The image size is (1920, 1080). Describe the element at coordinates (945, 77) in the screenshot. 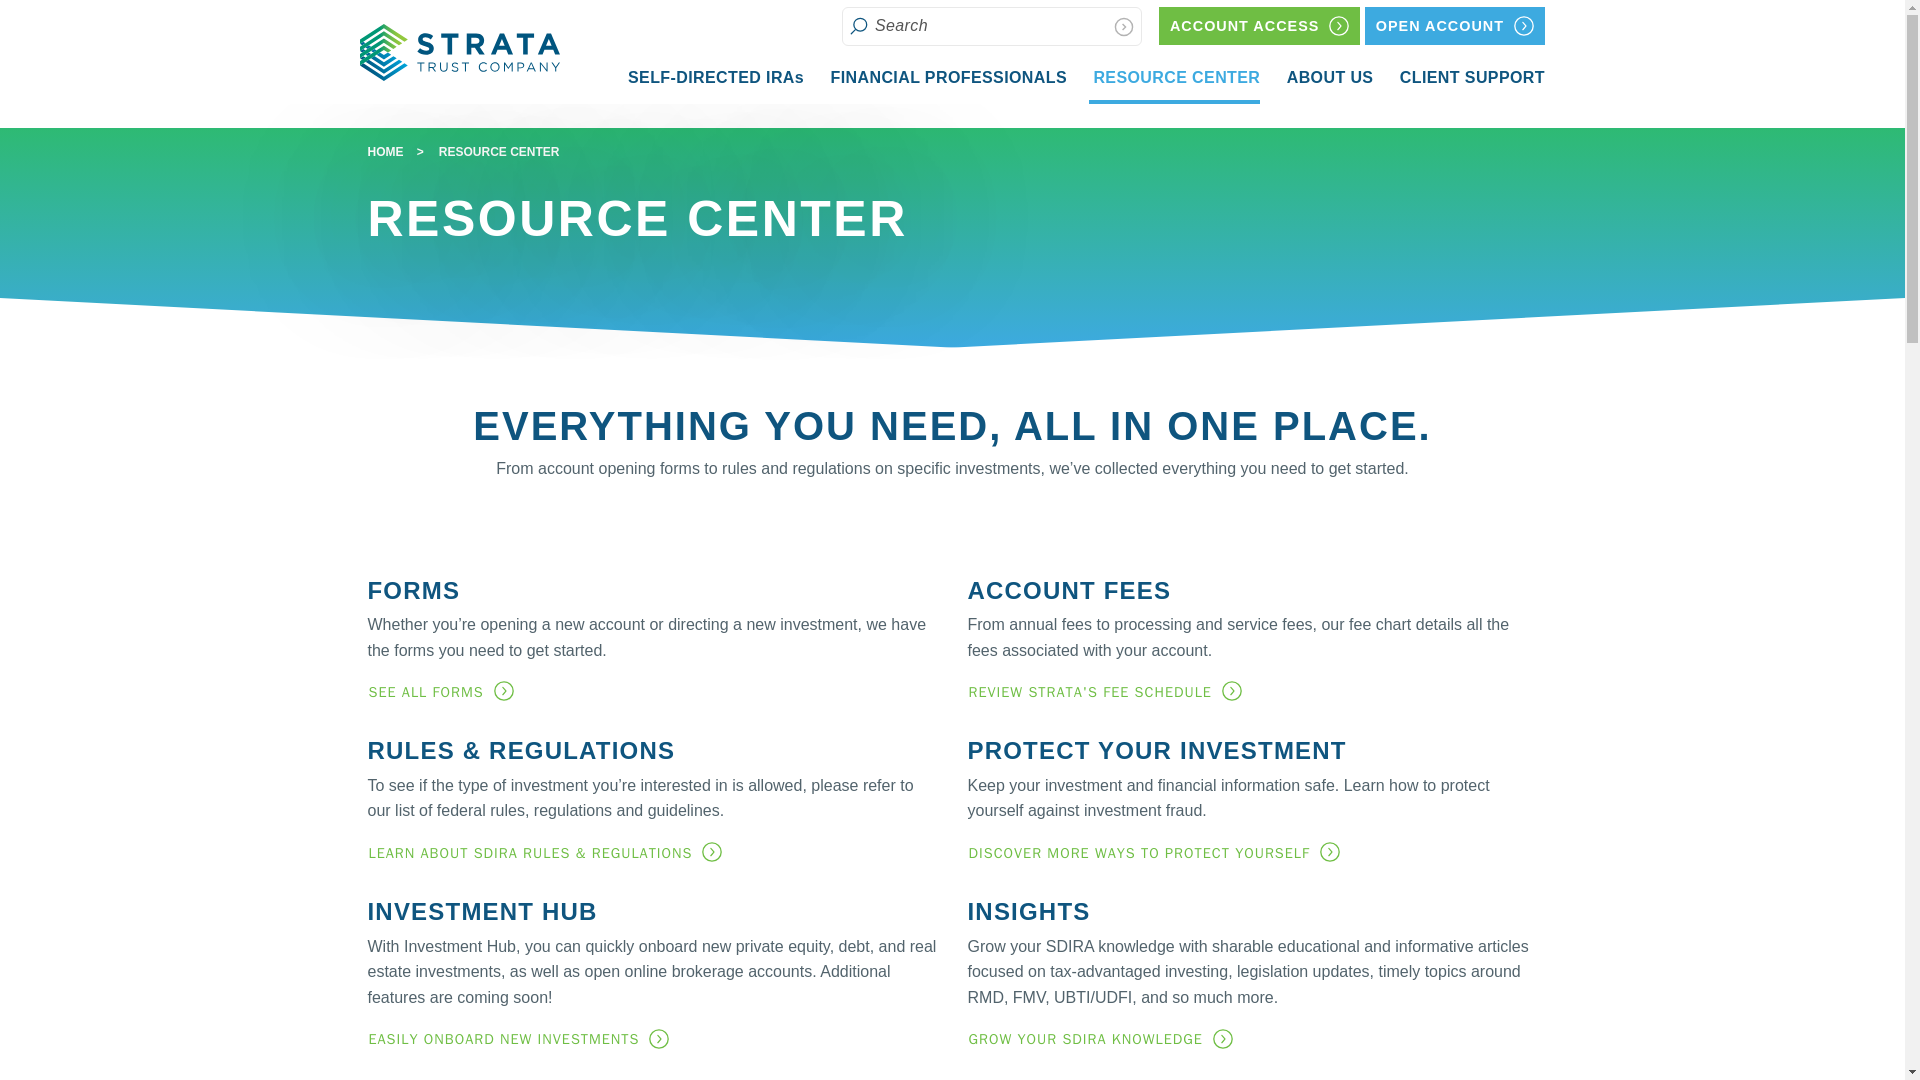

I see `ACCOUNT ACCESS` at that location.